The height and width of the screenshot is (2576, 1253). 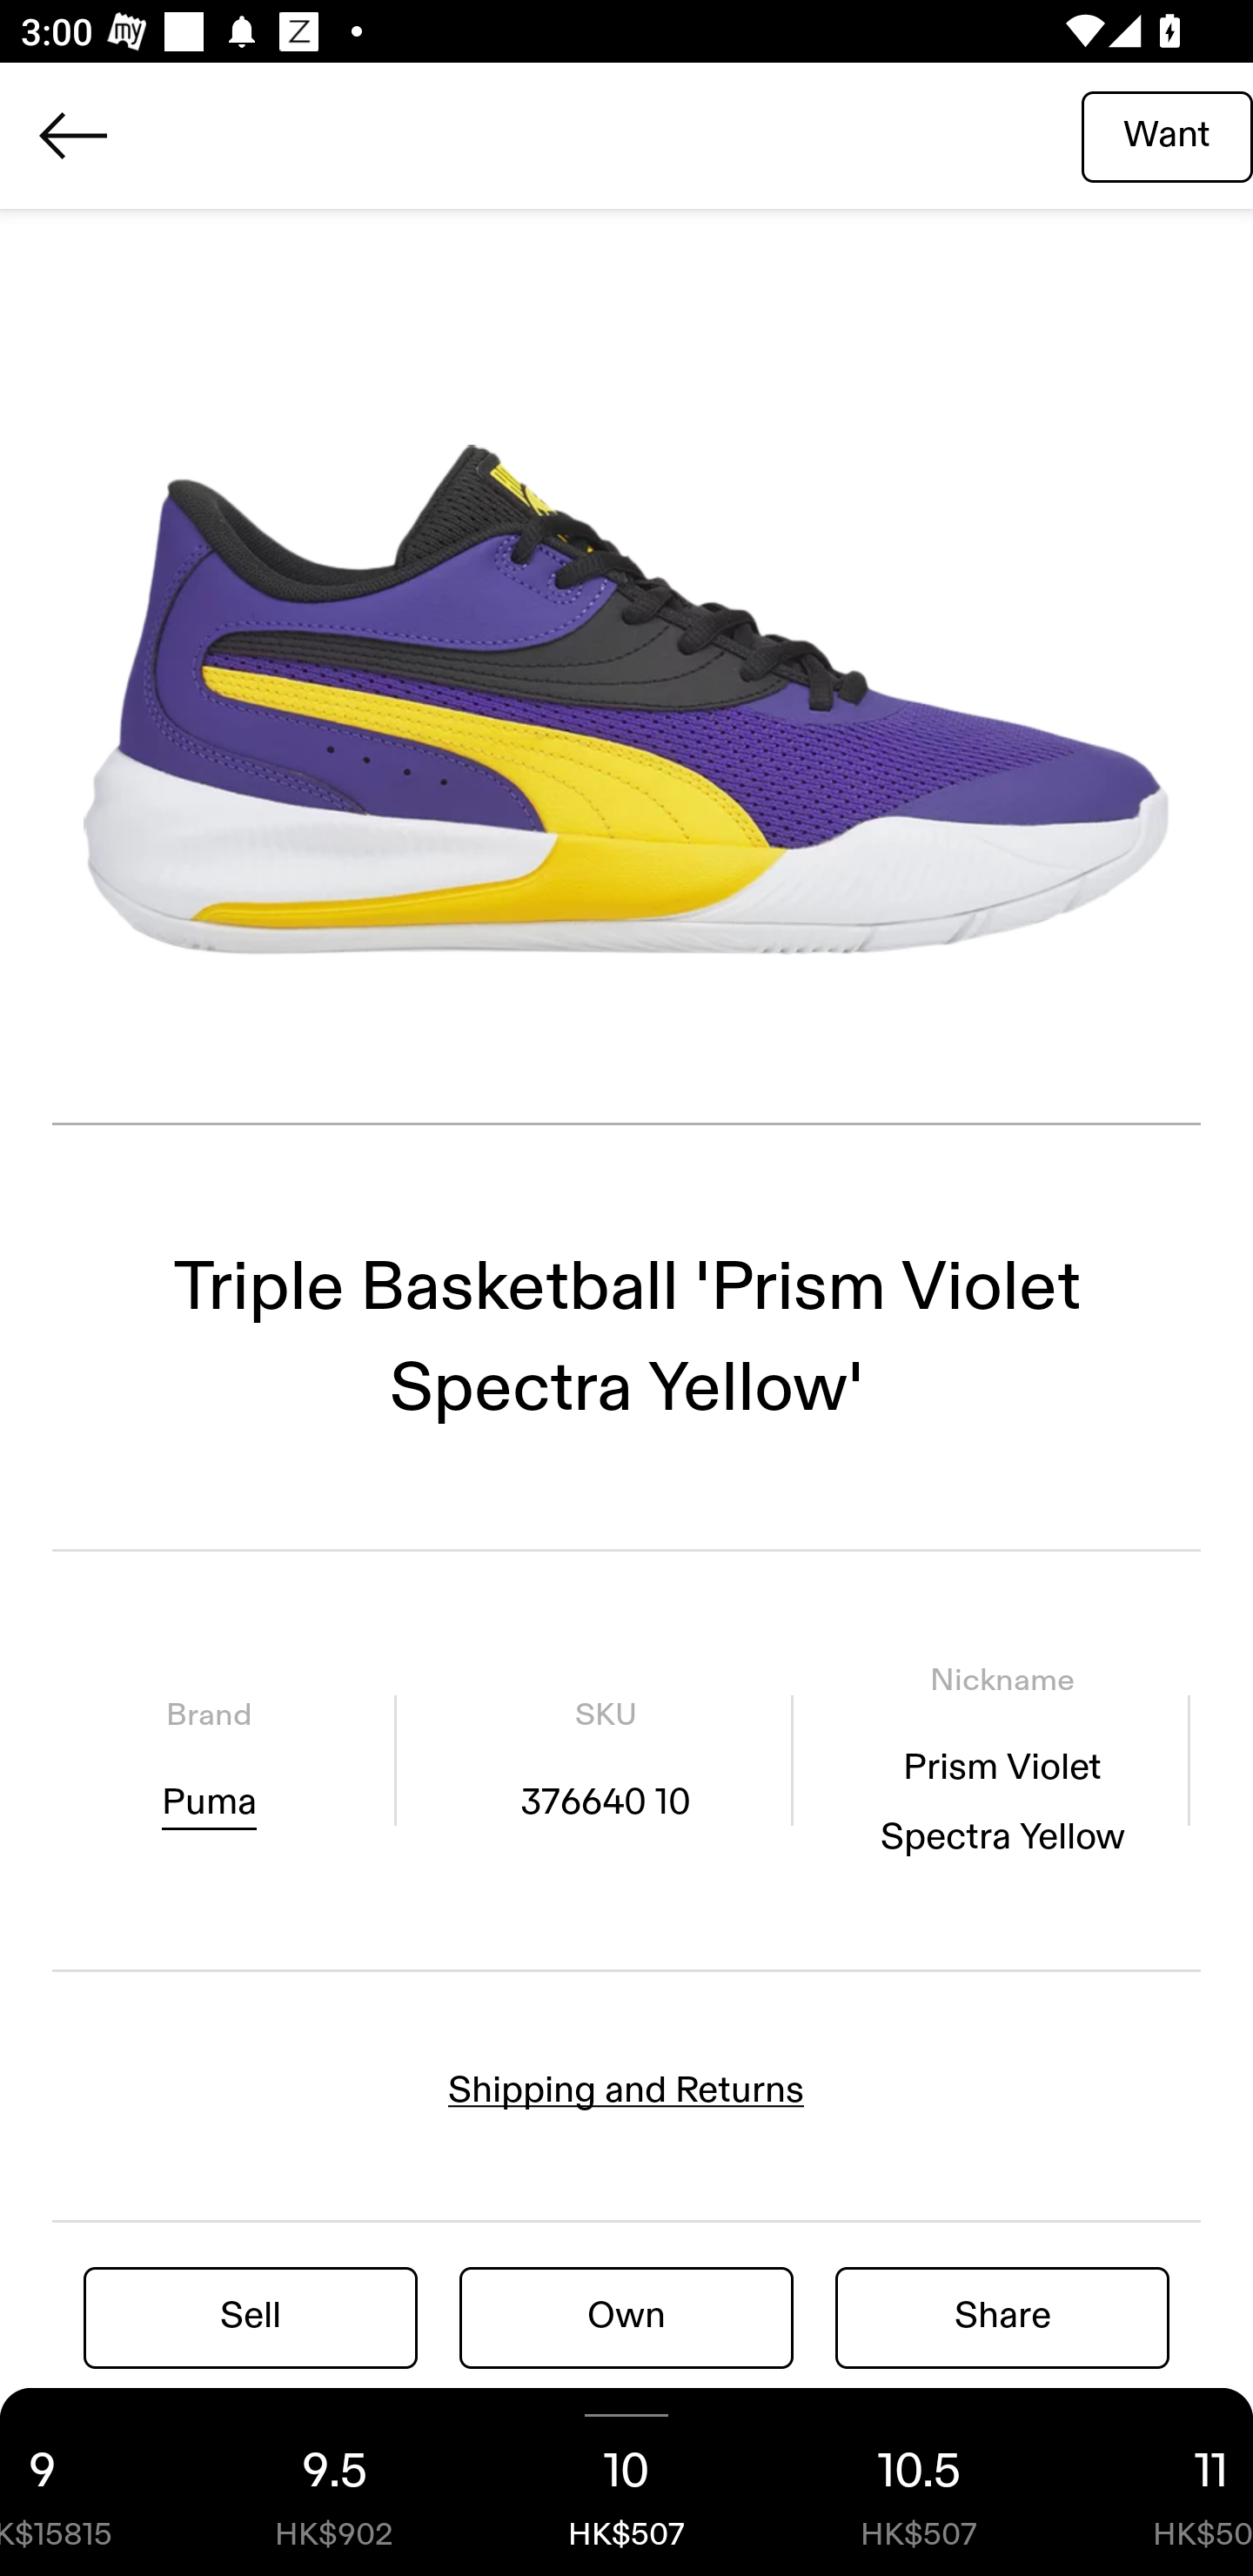 I want to click on Sell, so click(x=251, y=2317).